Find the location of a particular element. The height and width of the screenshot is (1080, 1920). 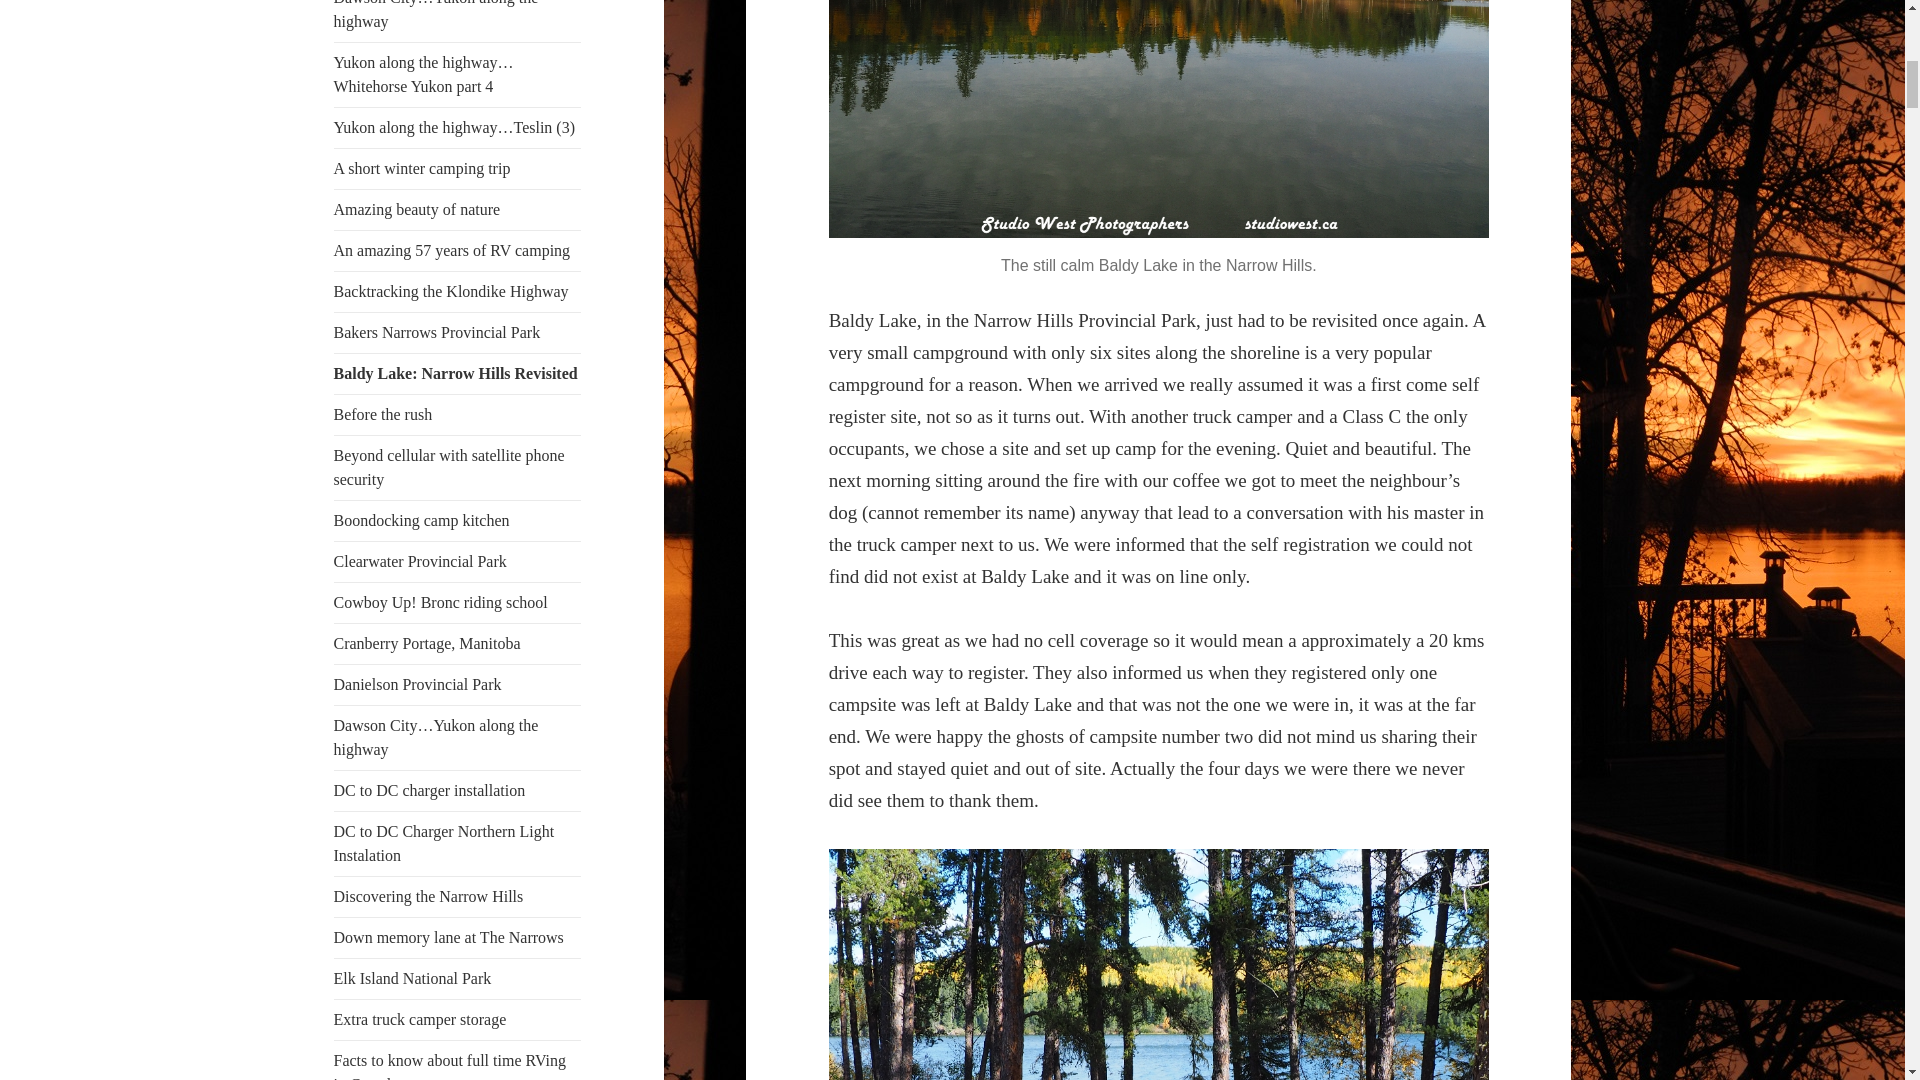

DC to DC charger installation is located at coordinates (458, 791).